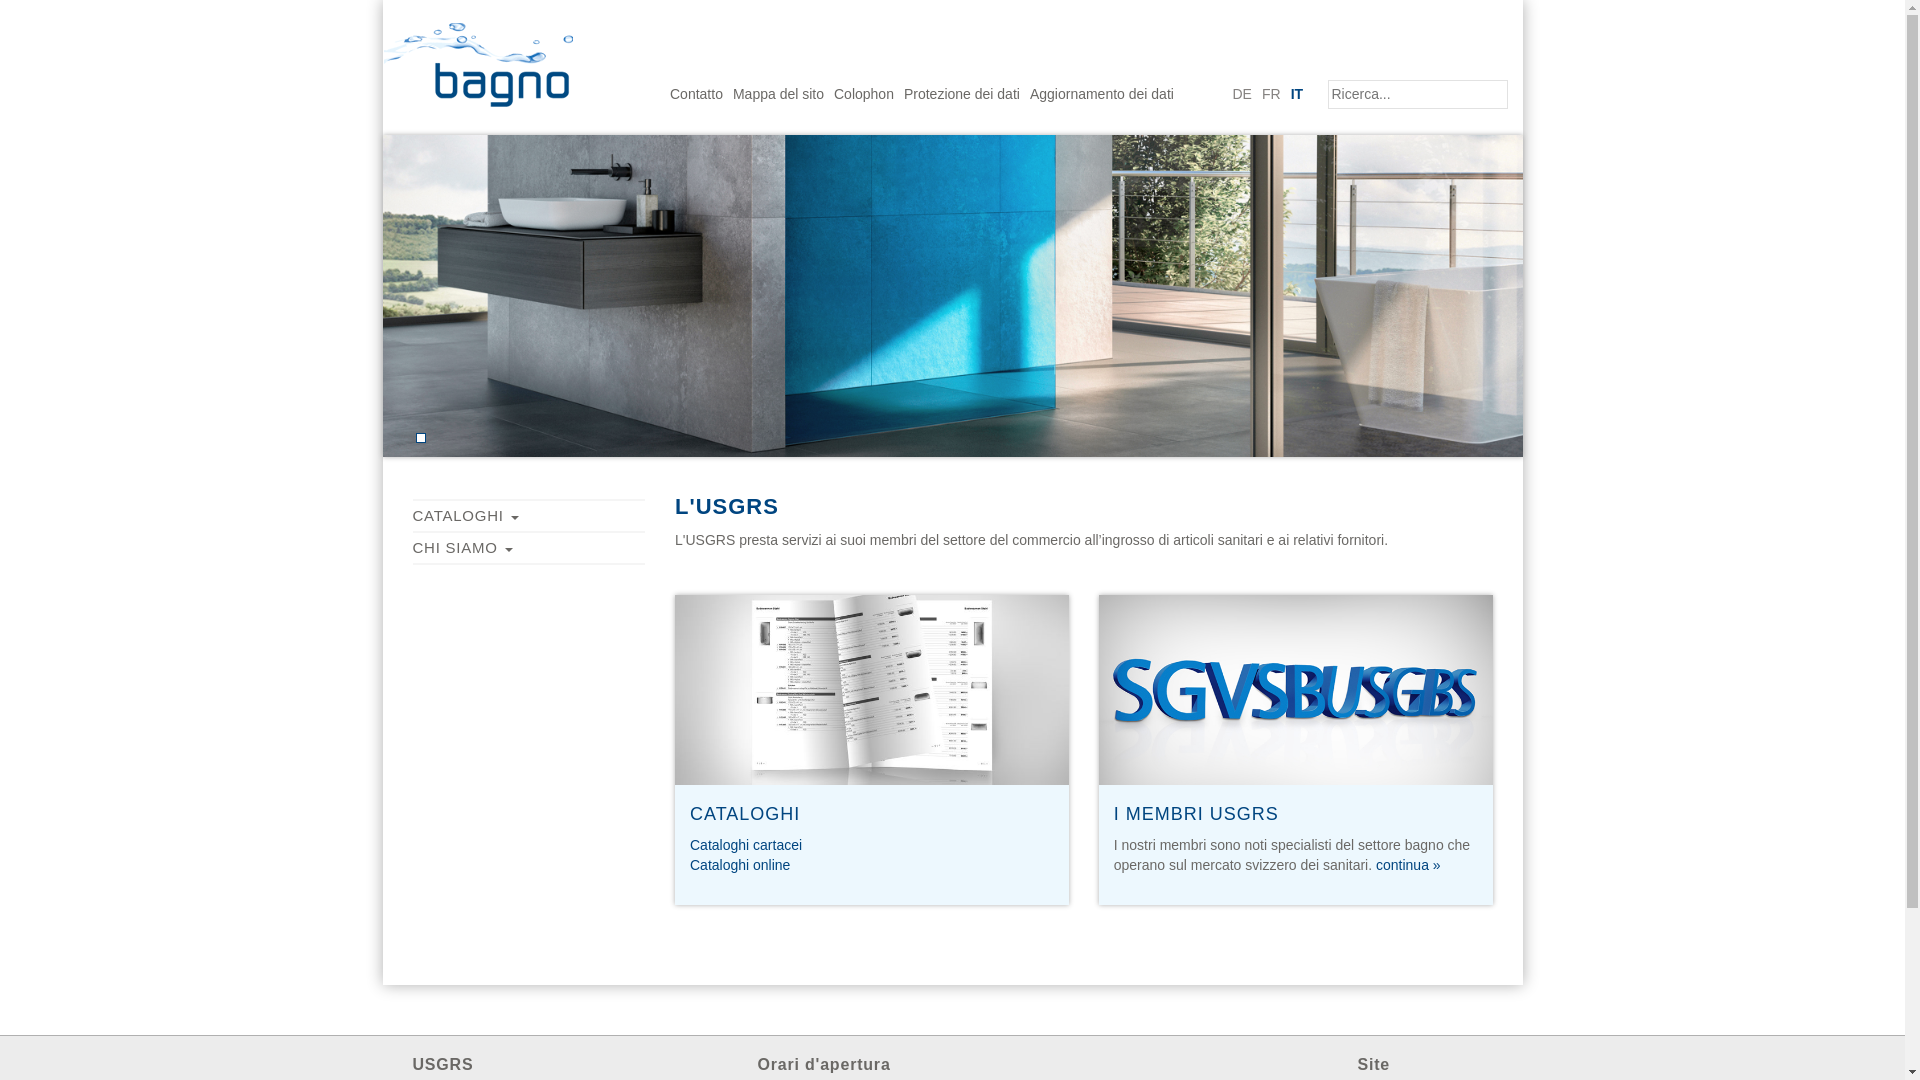 Image resolution: width=1920 pixels, height=1080 pixels. I want to click on CATALOGHI , so click(524, 516).